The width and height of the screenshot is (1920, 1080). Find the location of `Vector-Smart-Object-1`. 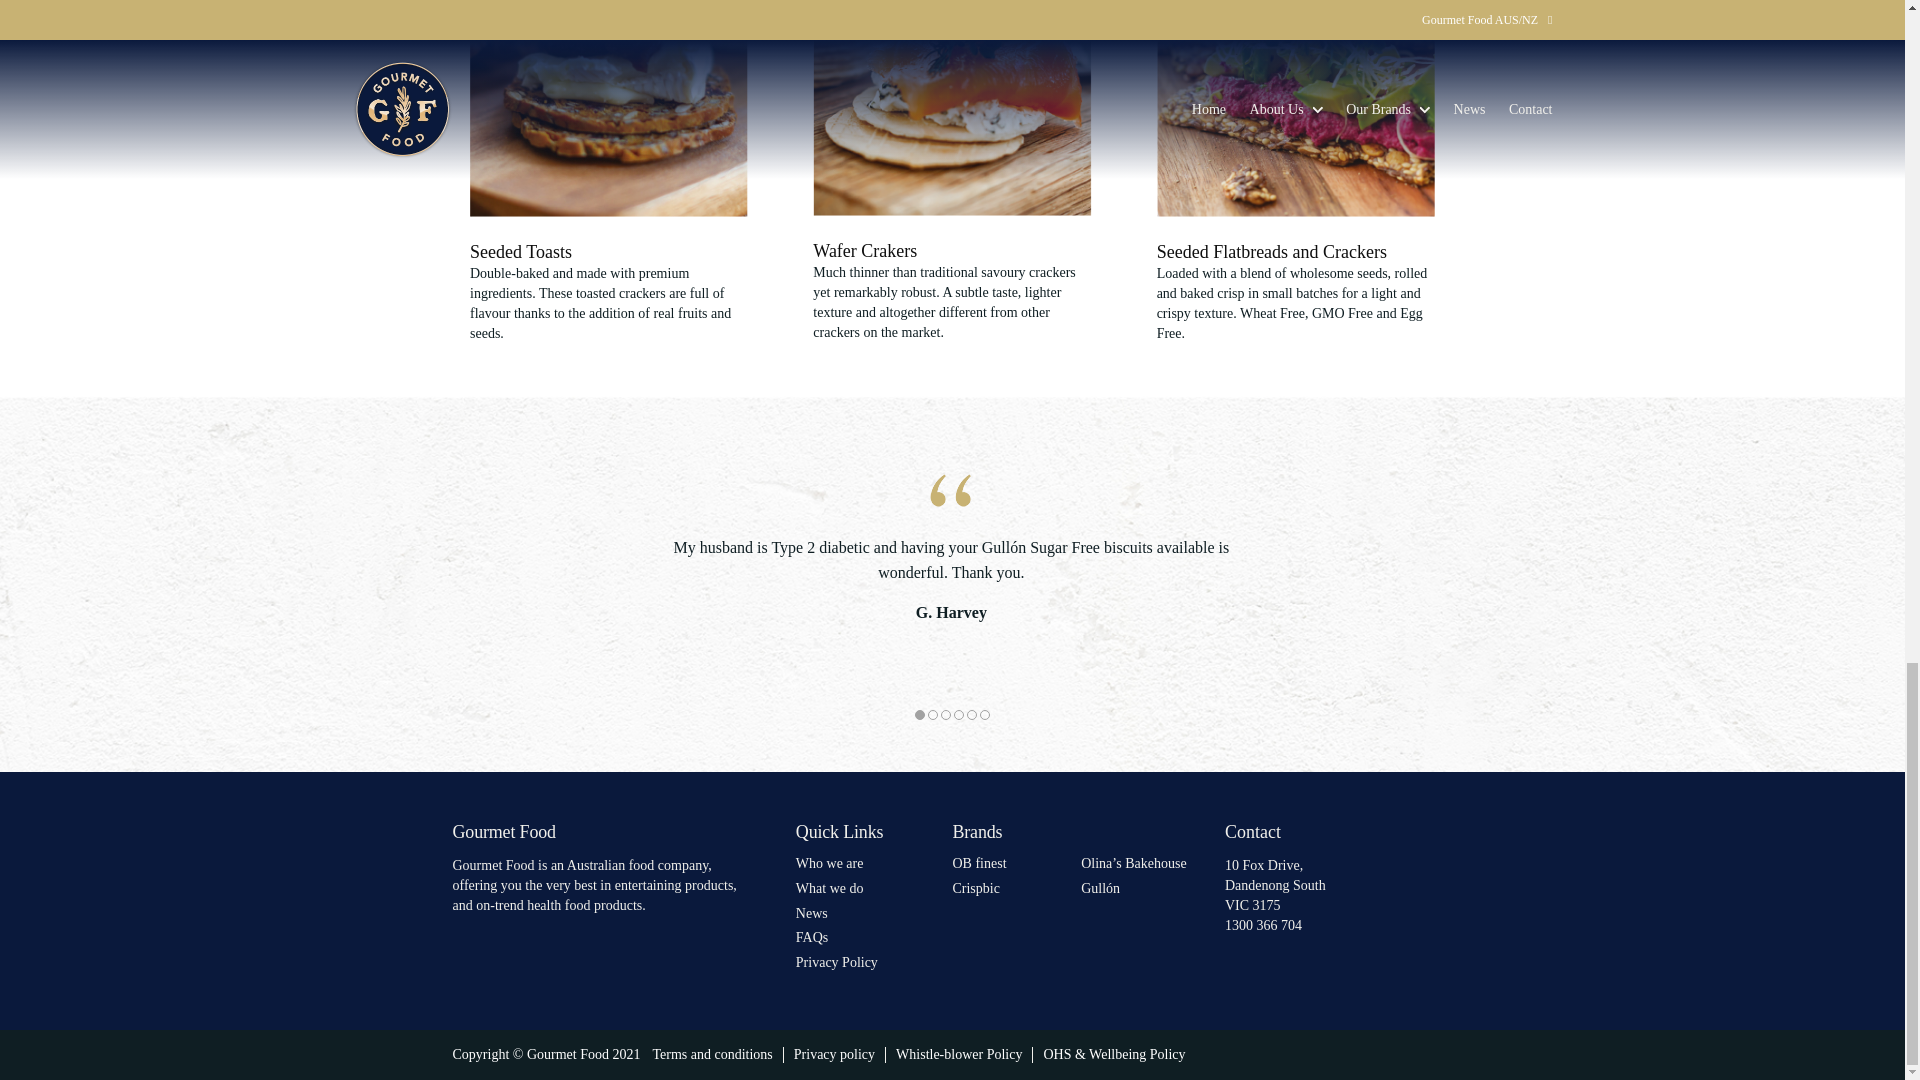

Vector-Smart-Object-1 is located at coordinates (1296, 108).